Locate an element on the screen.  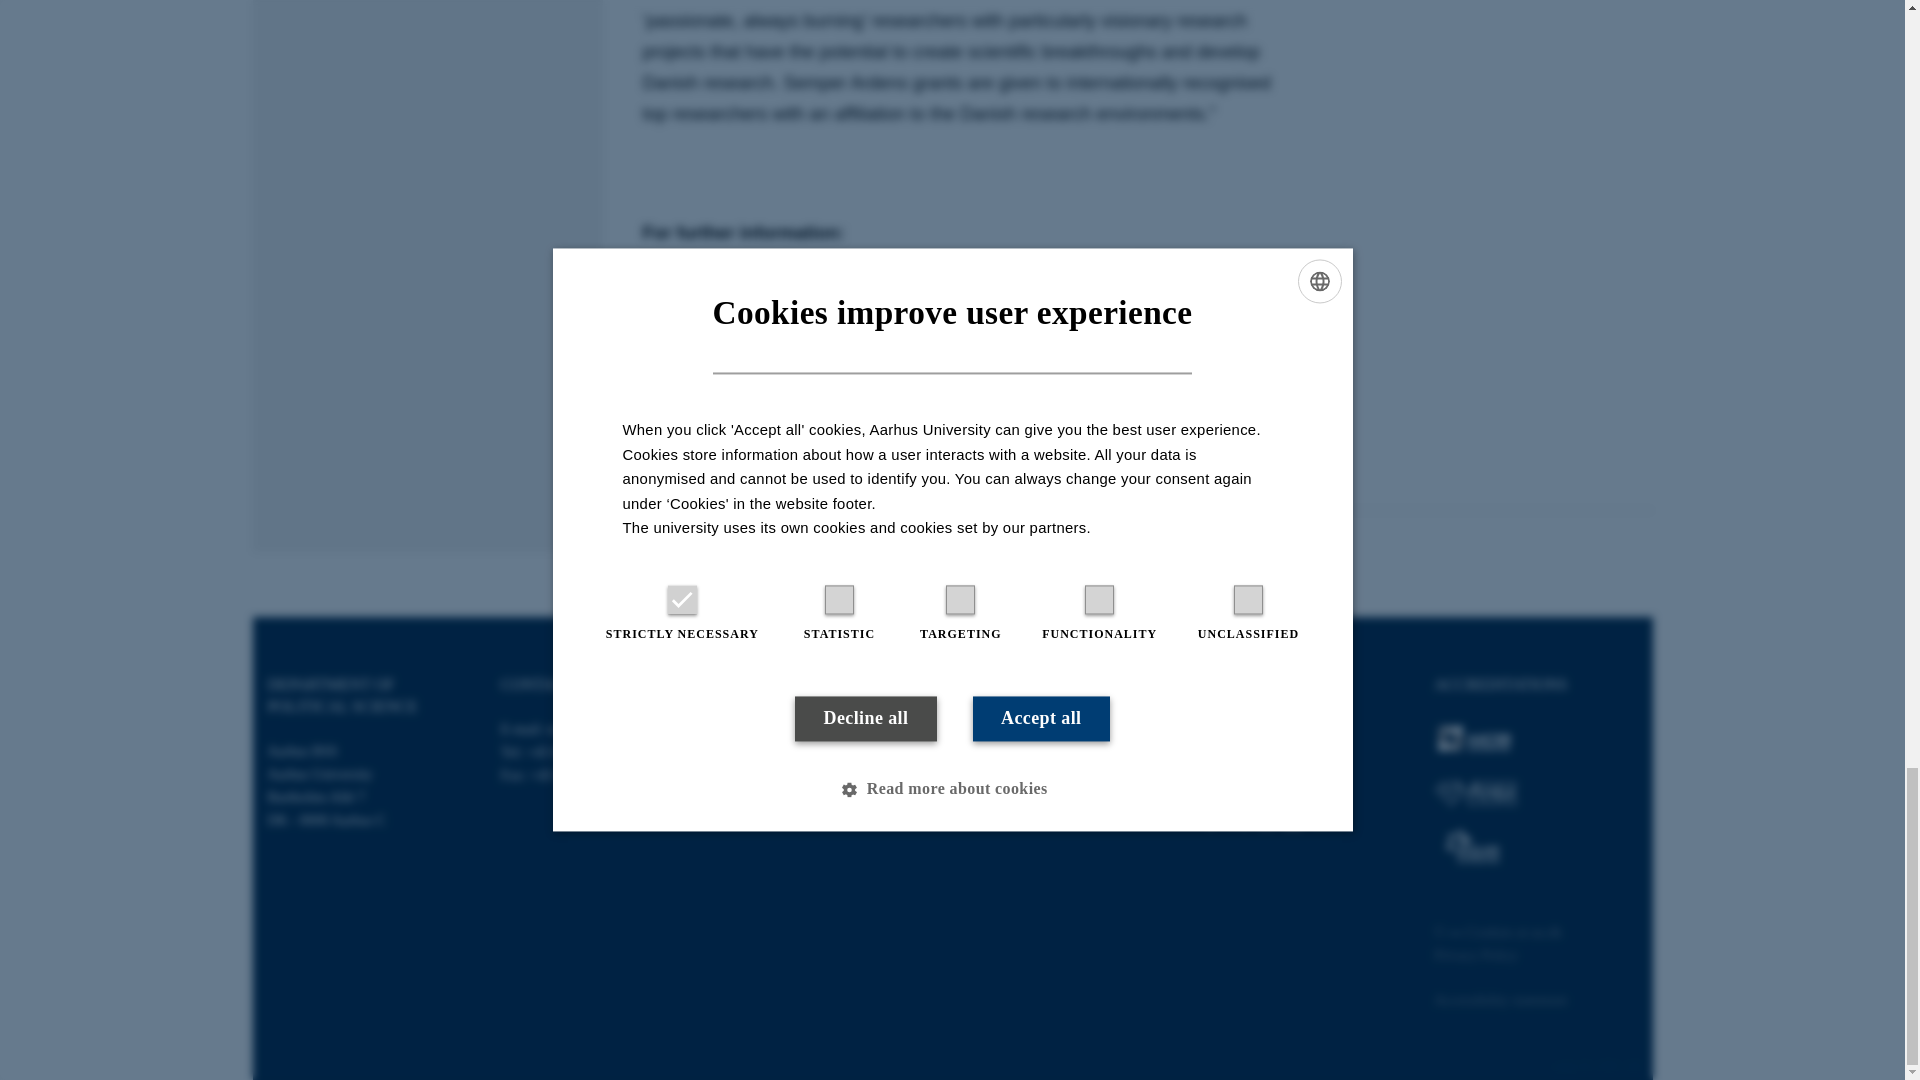
Aarhus BSS on Twitter is located at coordinates (1238, 814).